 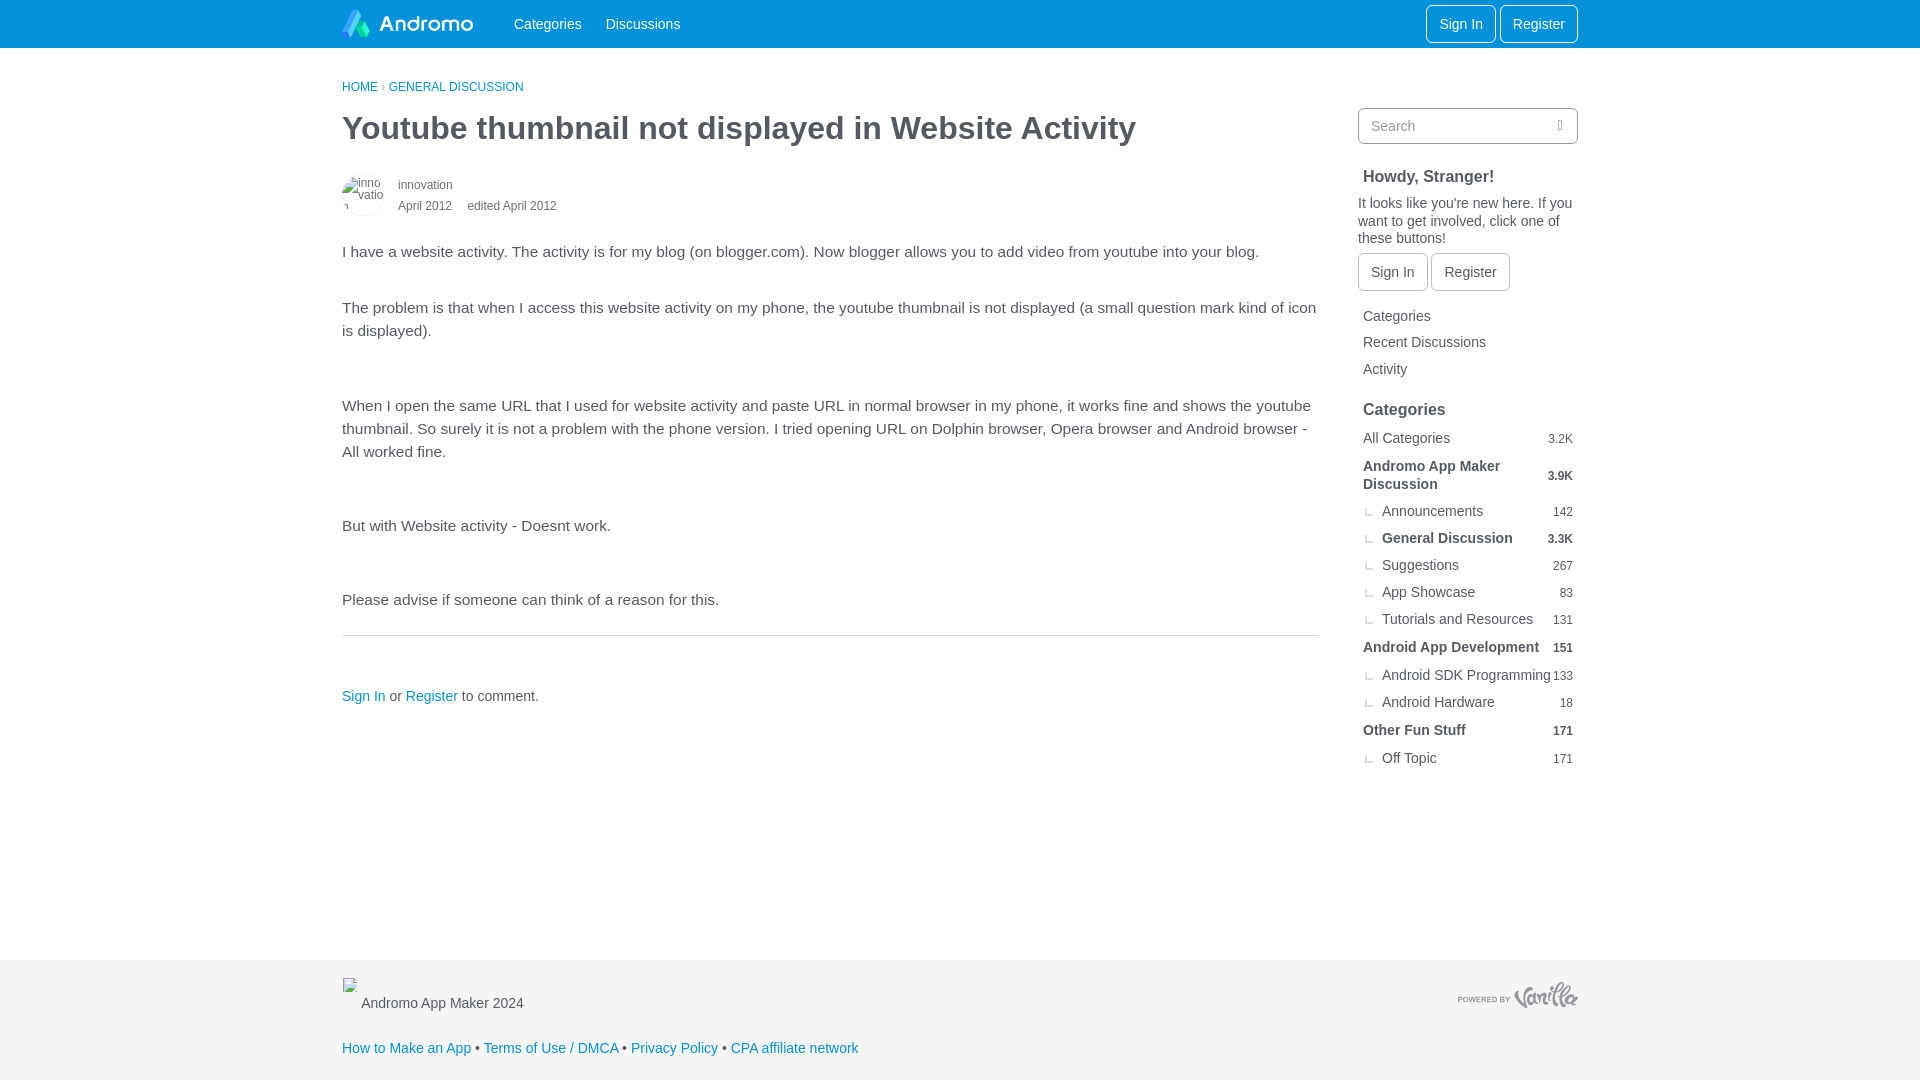 I want to click on 133 discussions, so click(x=1562, y=620).